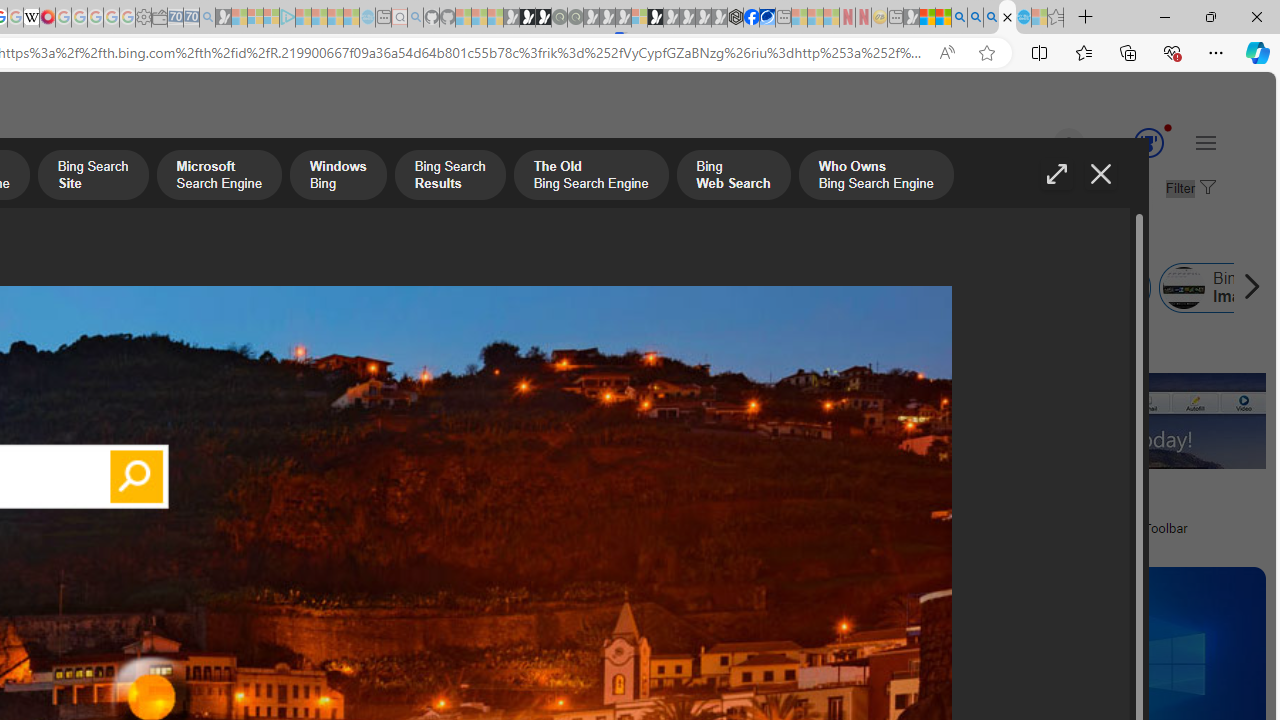 This screenshot has height=720, width=1280. What do you see at coordinates (218, 177) in the screenshot?
I see `Microsoft Search Engine` at bounding box center [218, 177].